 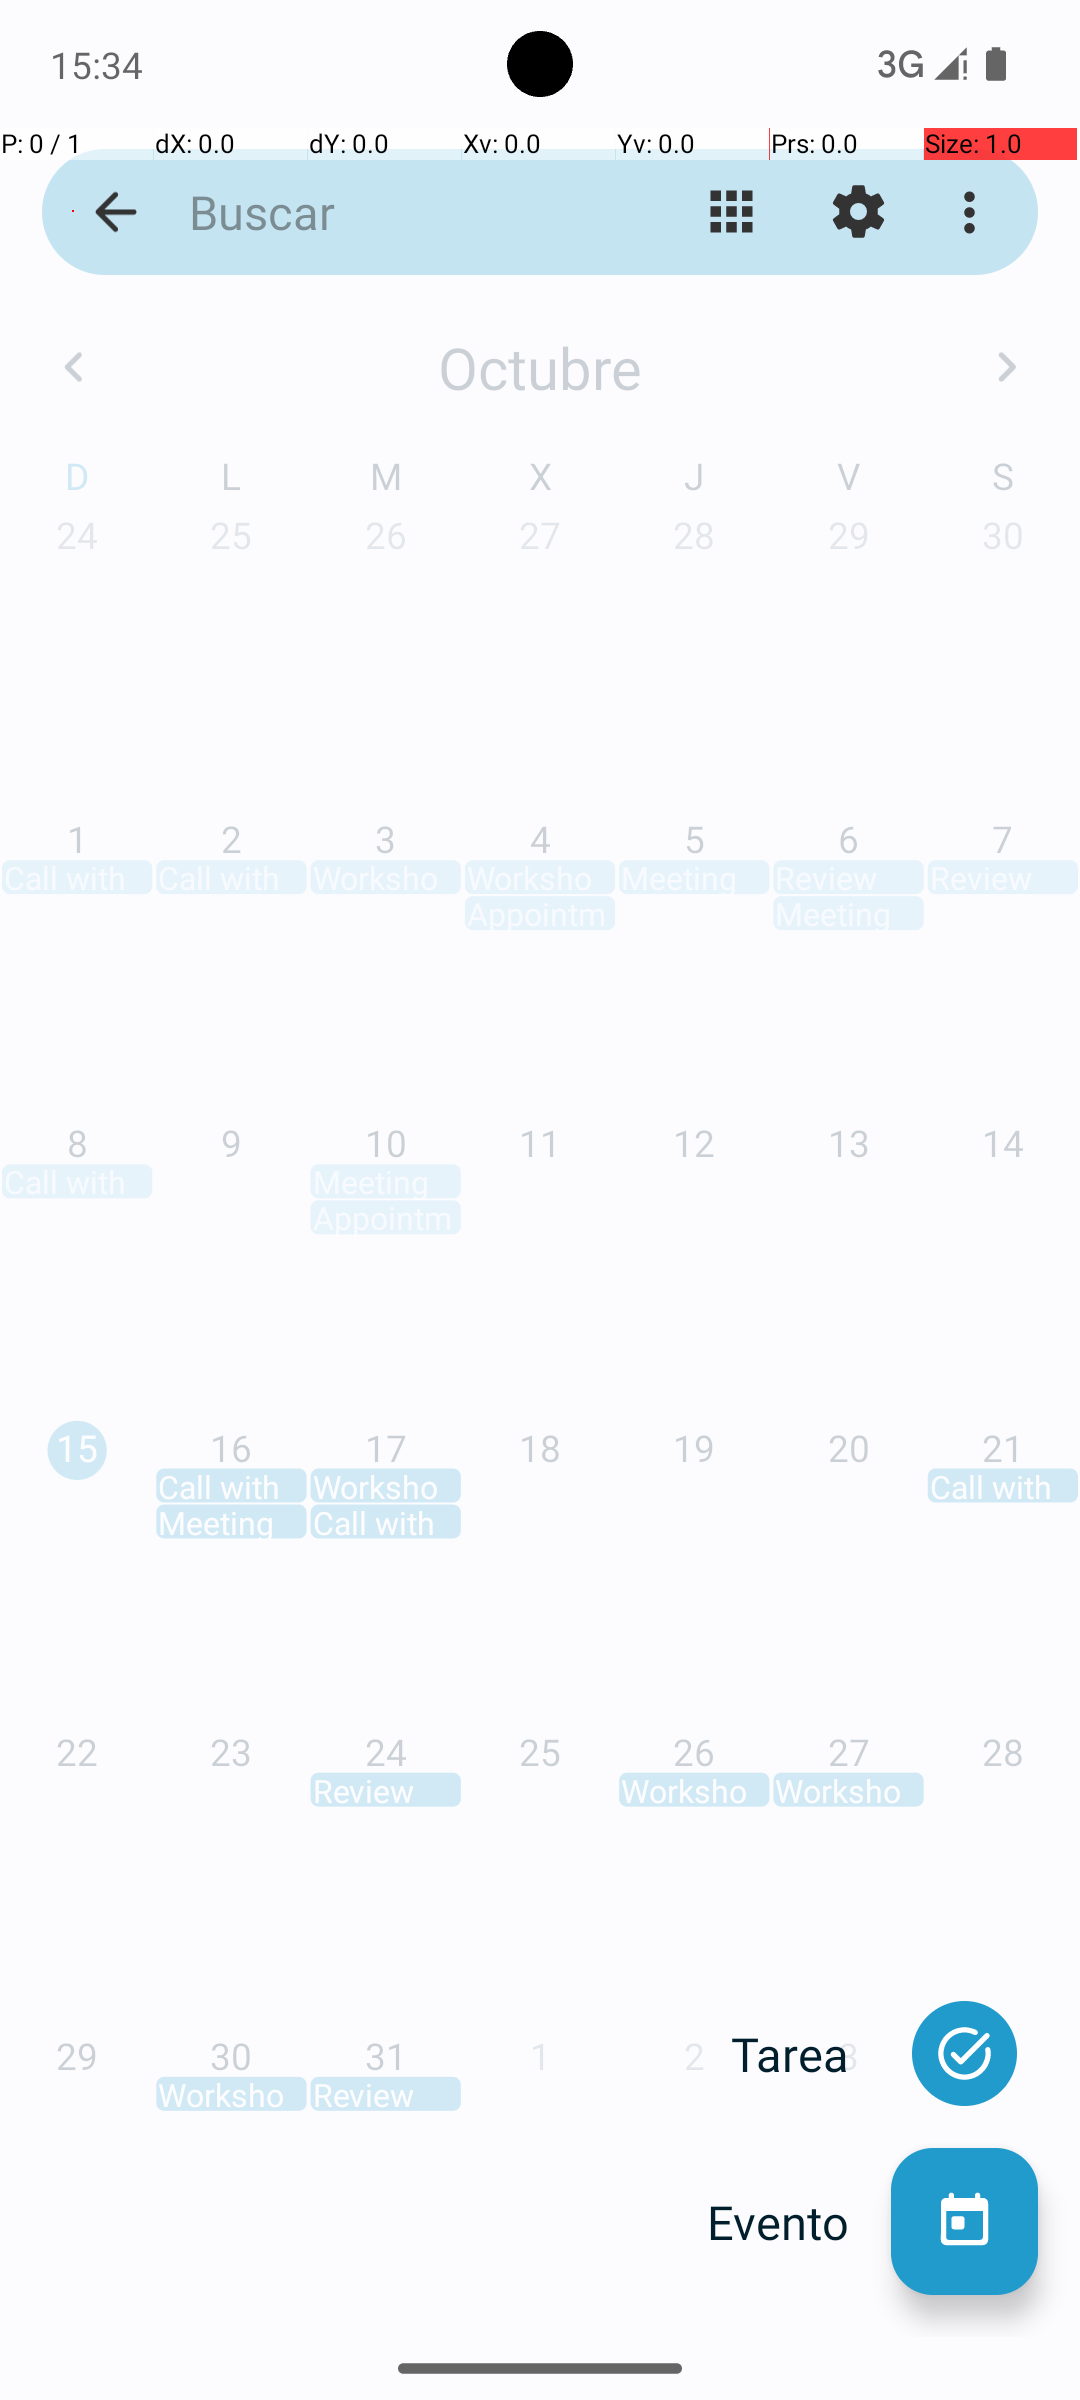 What do you see at coordinates (799, 2222) in the screenshot?
I see `Evento` at bounding box center [799, 2222].